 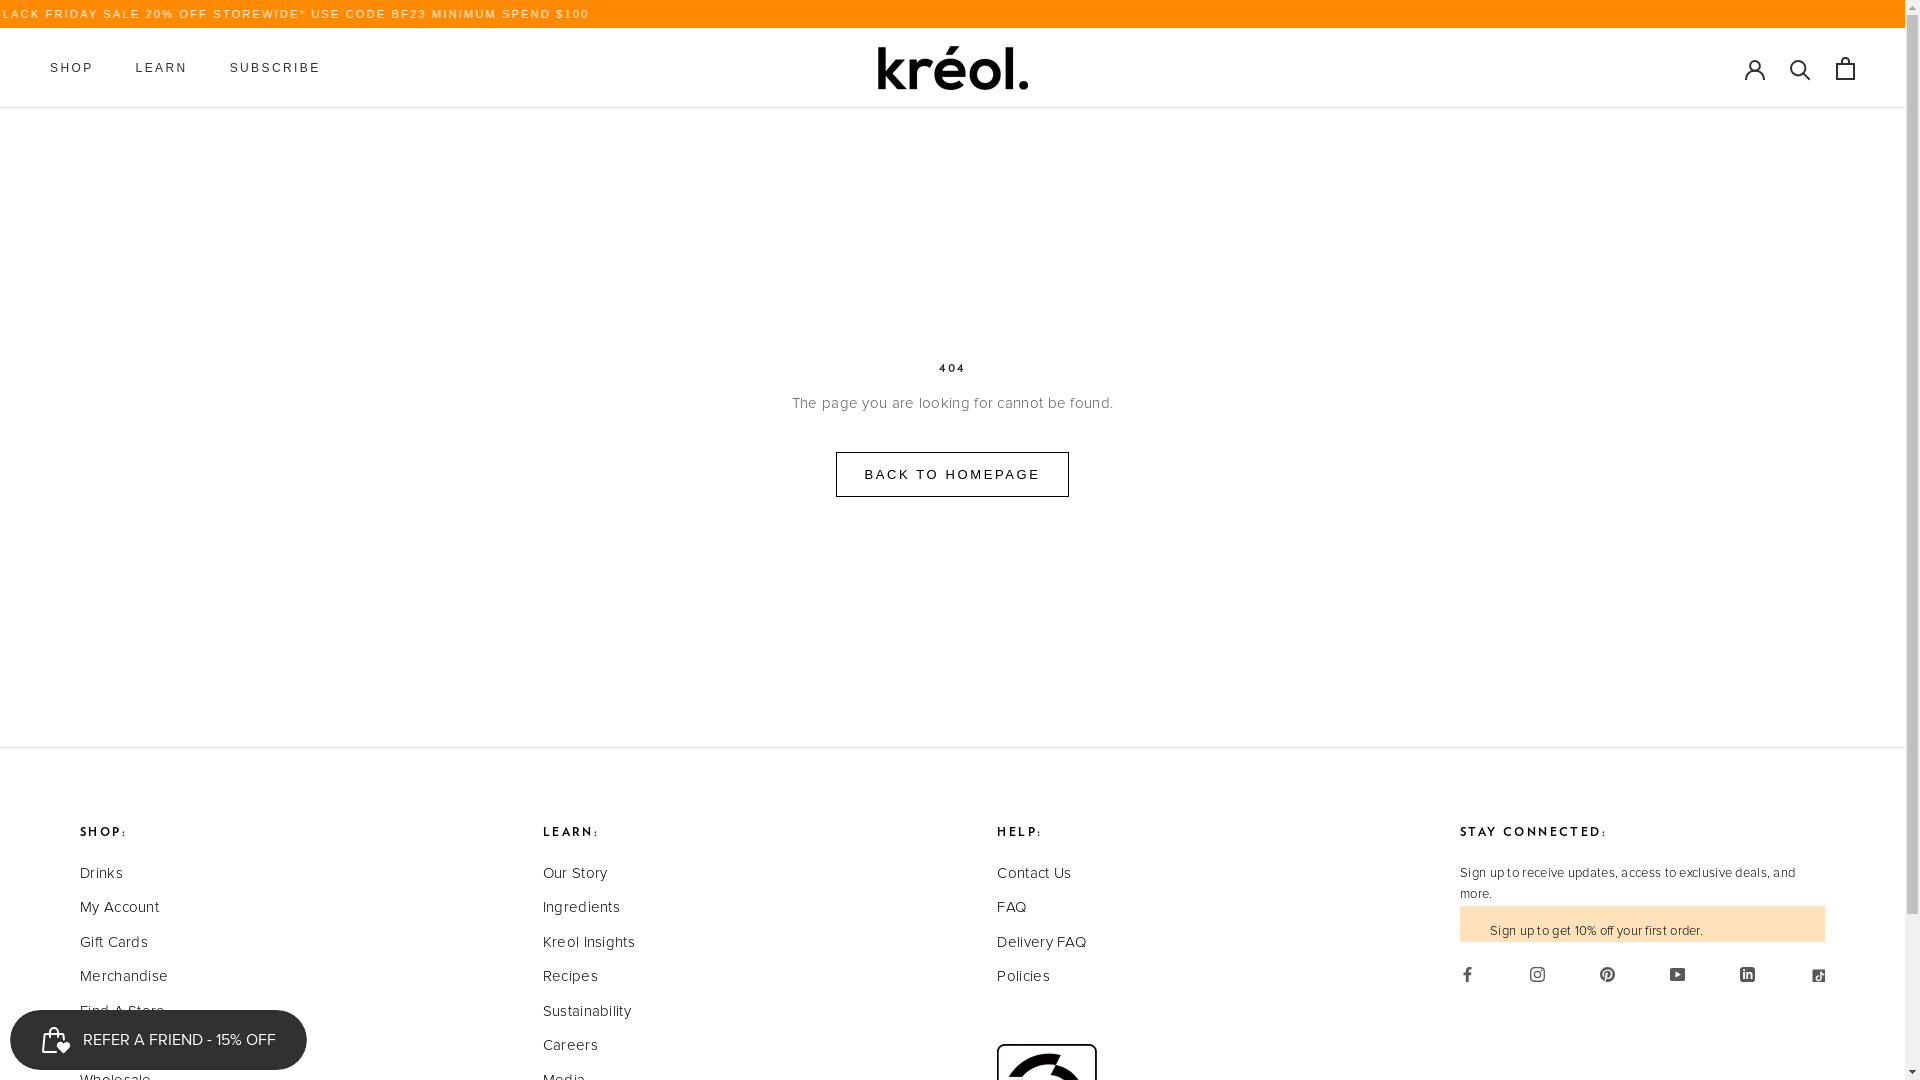 What do you see at coordinates (158, 1040) in the screenshot?
I see `Smile.io Rewards Program Launcher` at bounding box center [158, 1040].